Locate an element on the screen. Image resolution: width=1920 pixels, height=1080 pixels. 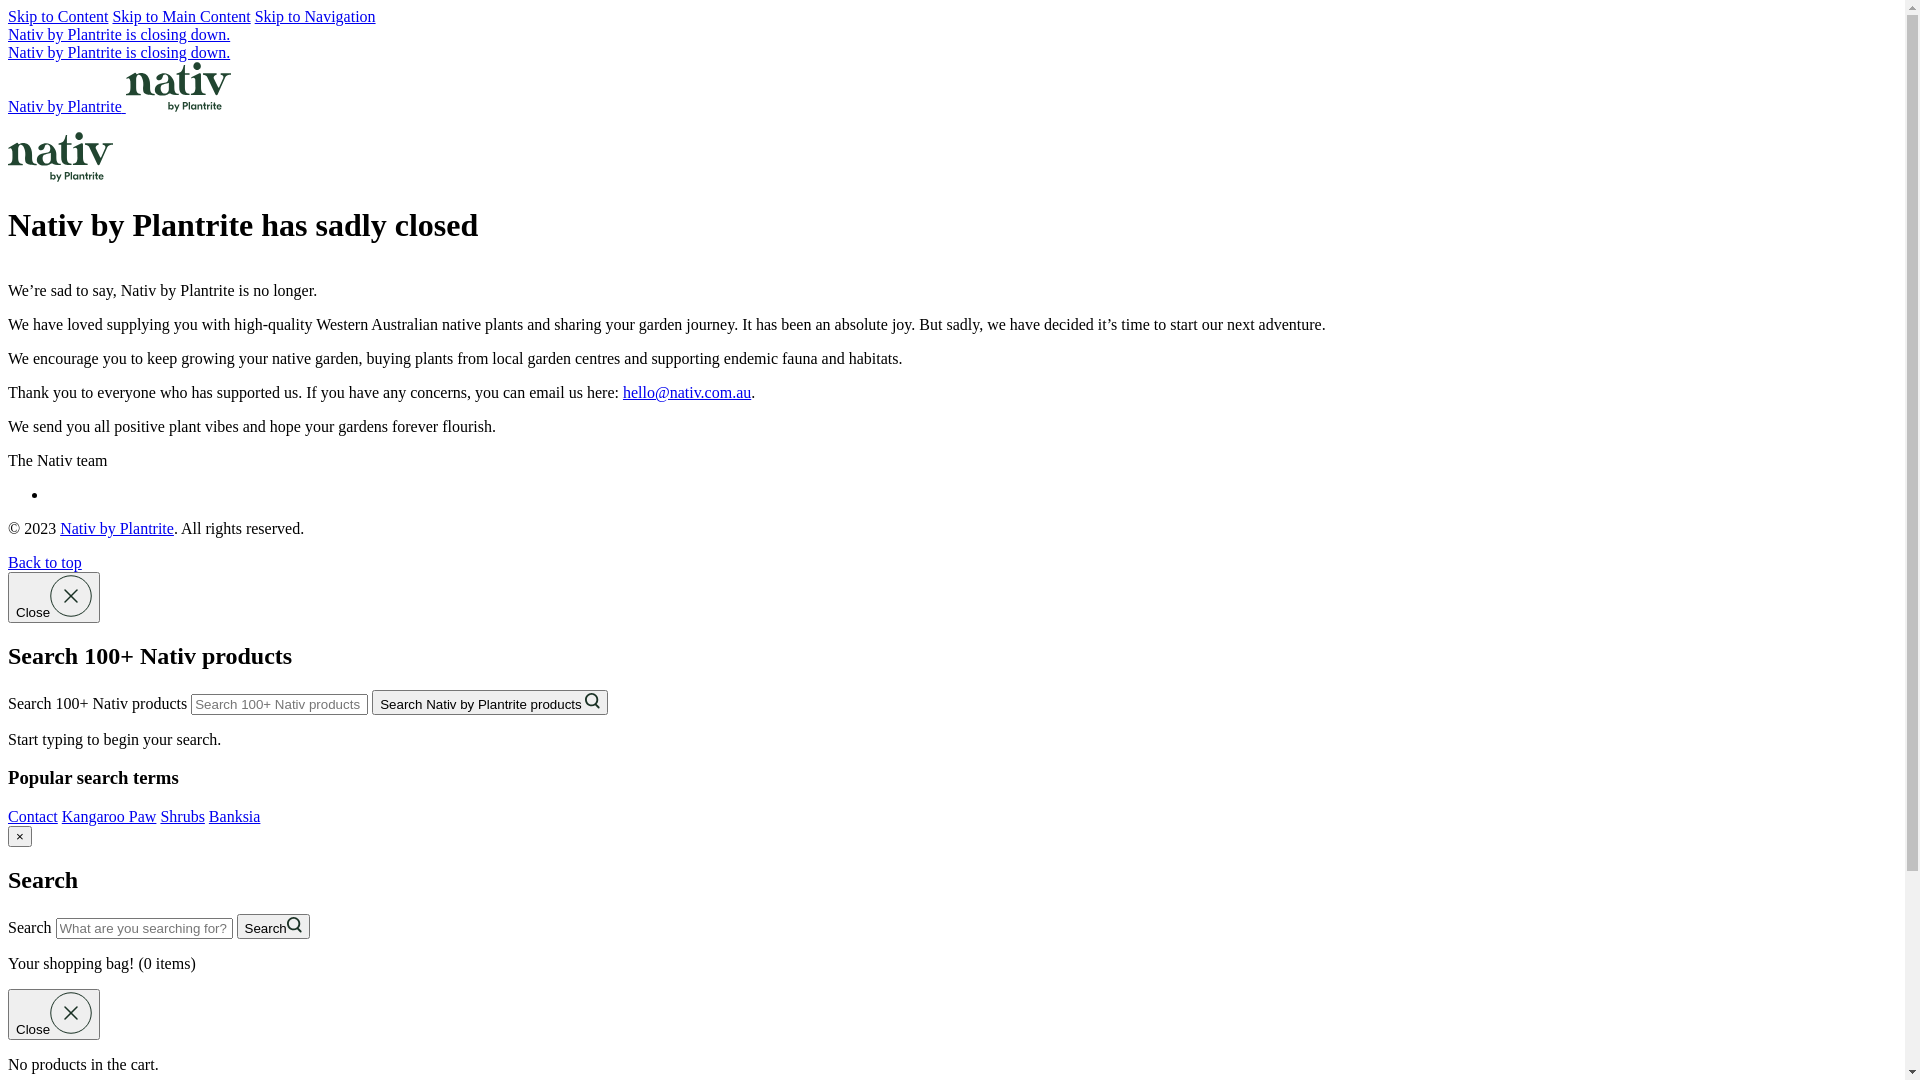
hello@nativ.com.au is located at coordinates (687, 392).